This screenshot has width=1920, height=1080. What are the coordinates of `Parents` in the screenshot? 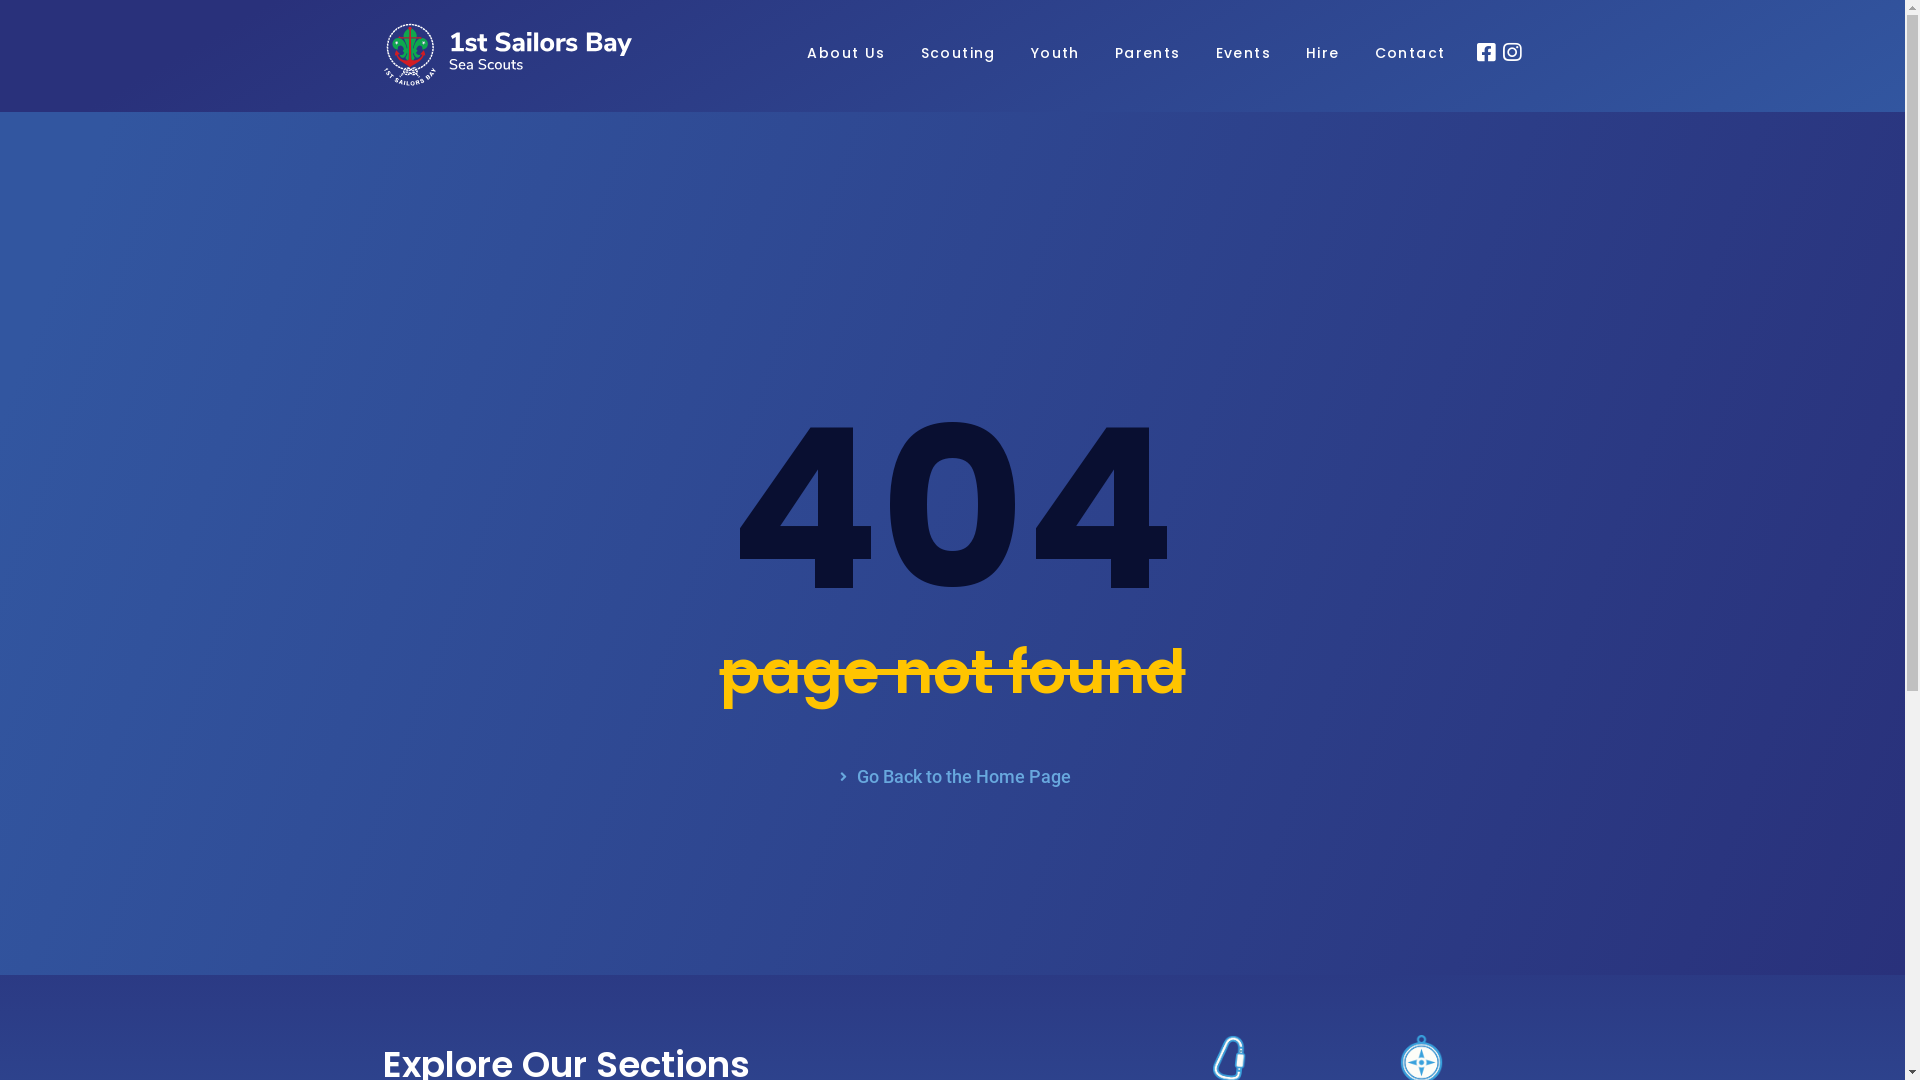 It's located at (1148, 55).